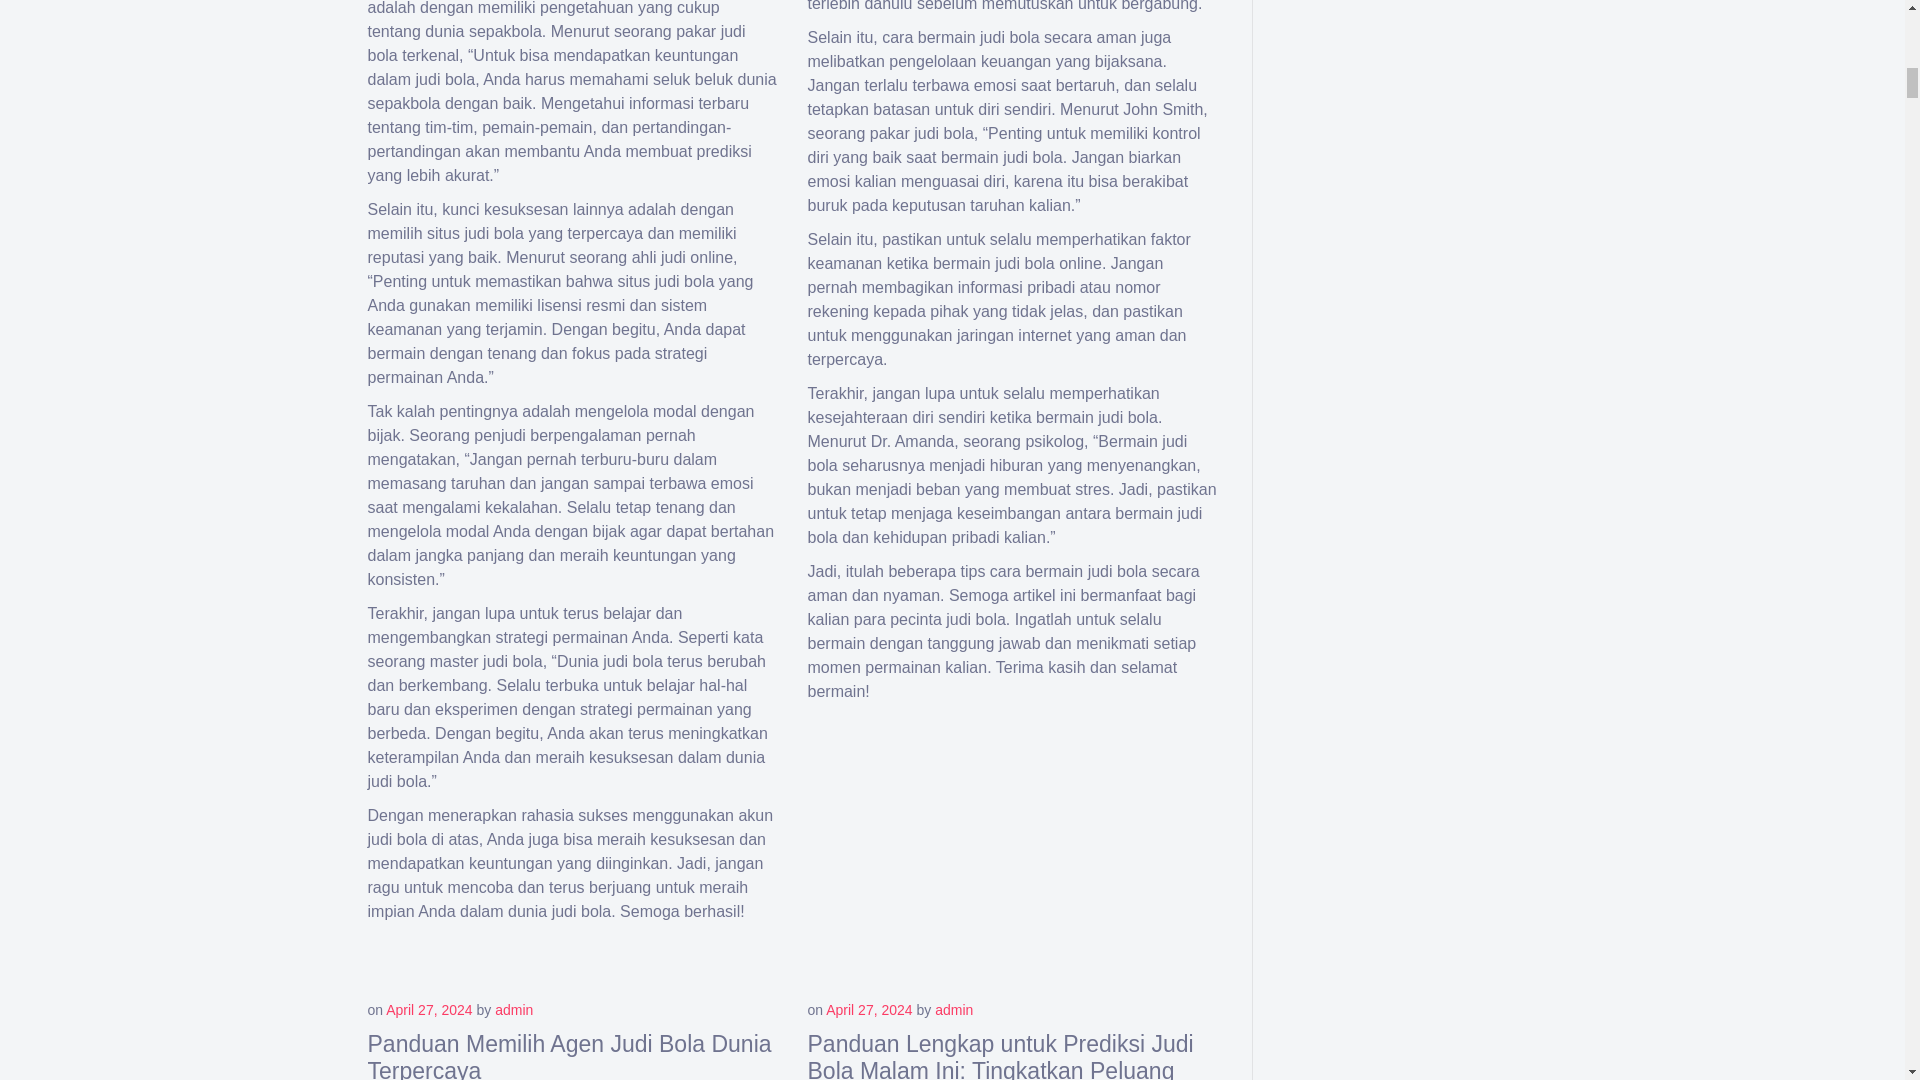 This screenshot has height=1080, width=1920. Describe the element at coordinates (514, 1010) in the screenshot. I see `admin` at that location.